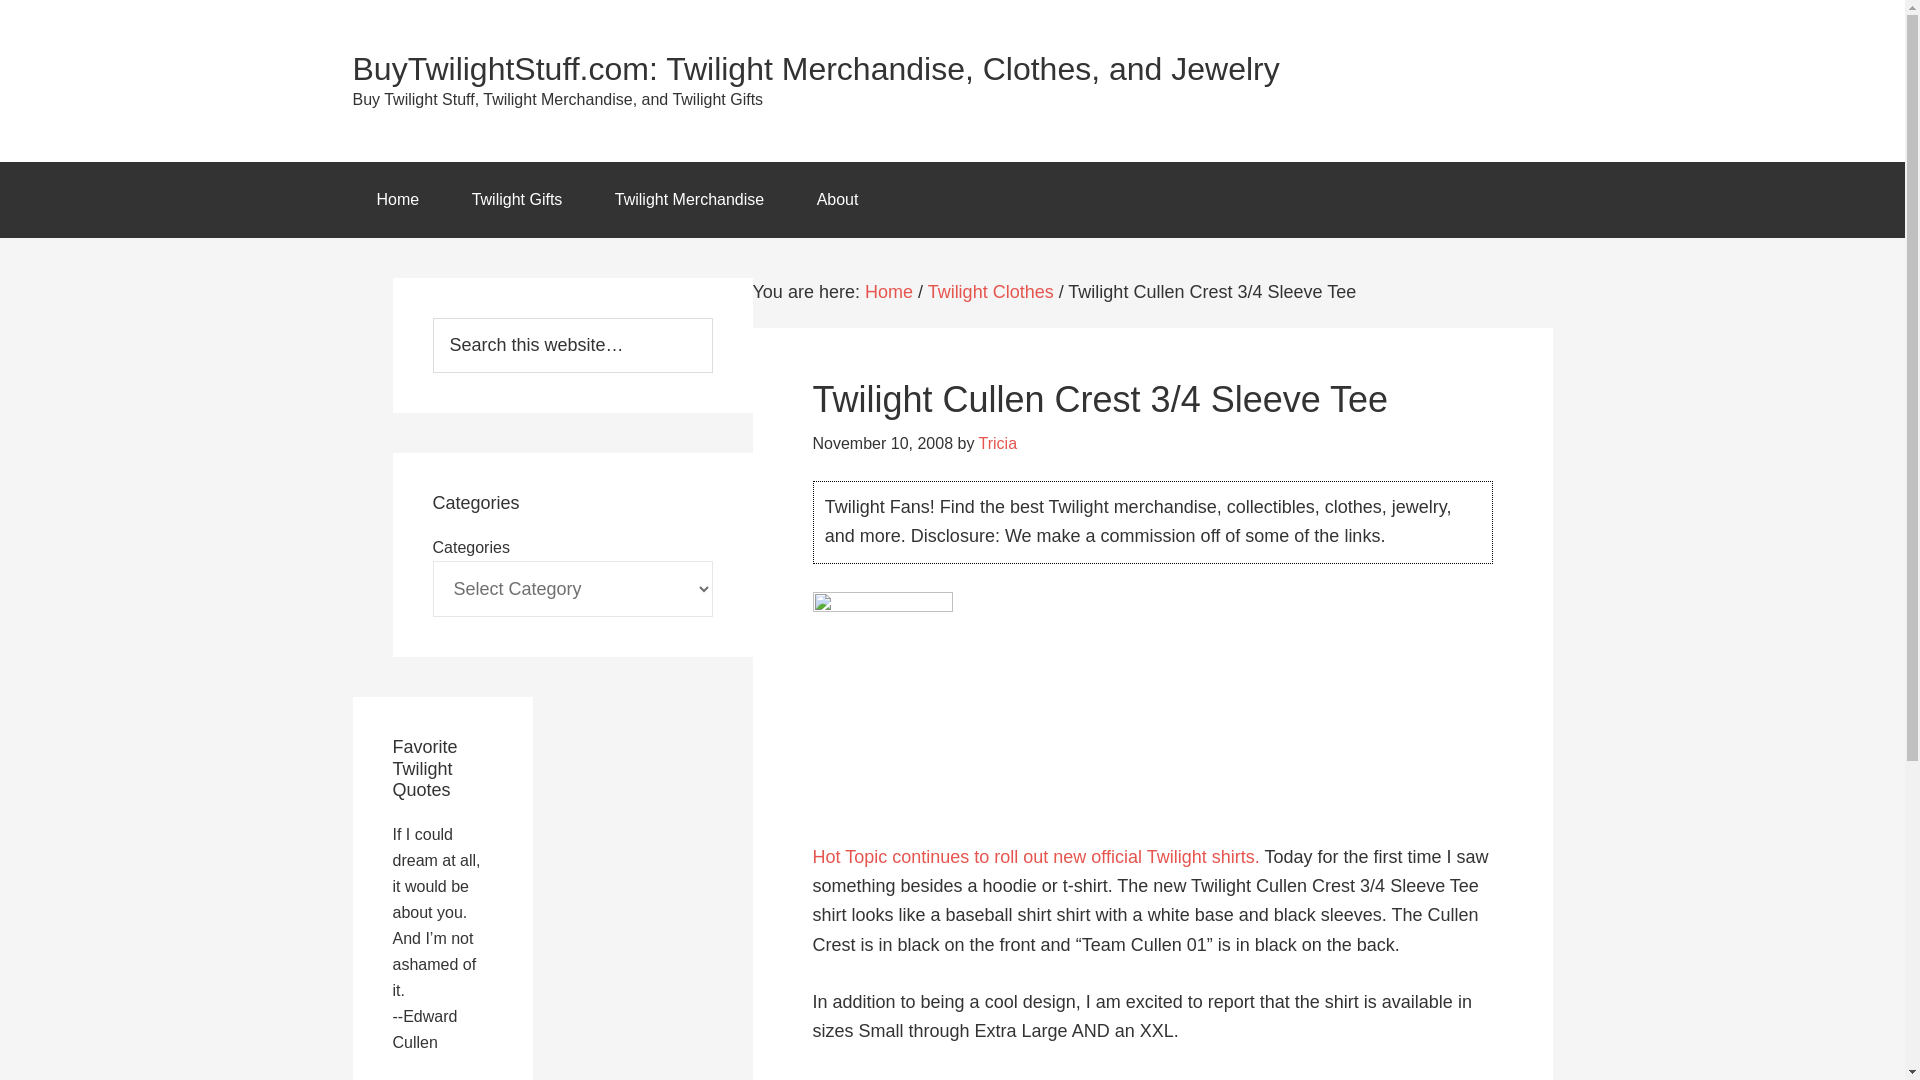  What do you see at coordinates (998, 444) in the screenshot?
I see `Tricia` at bounding box center [998, 444].